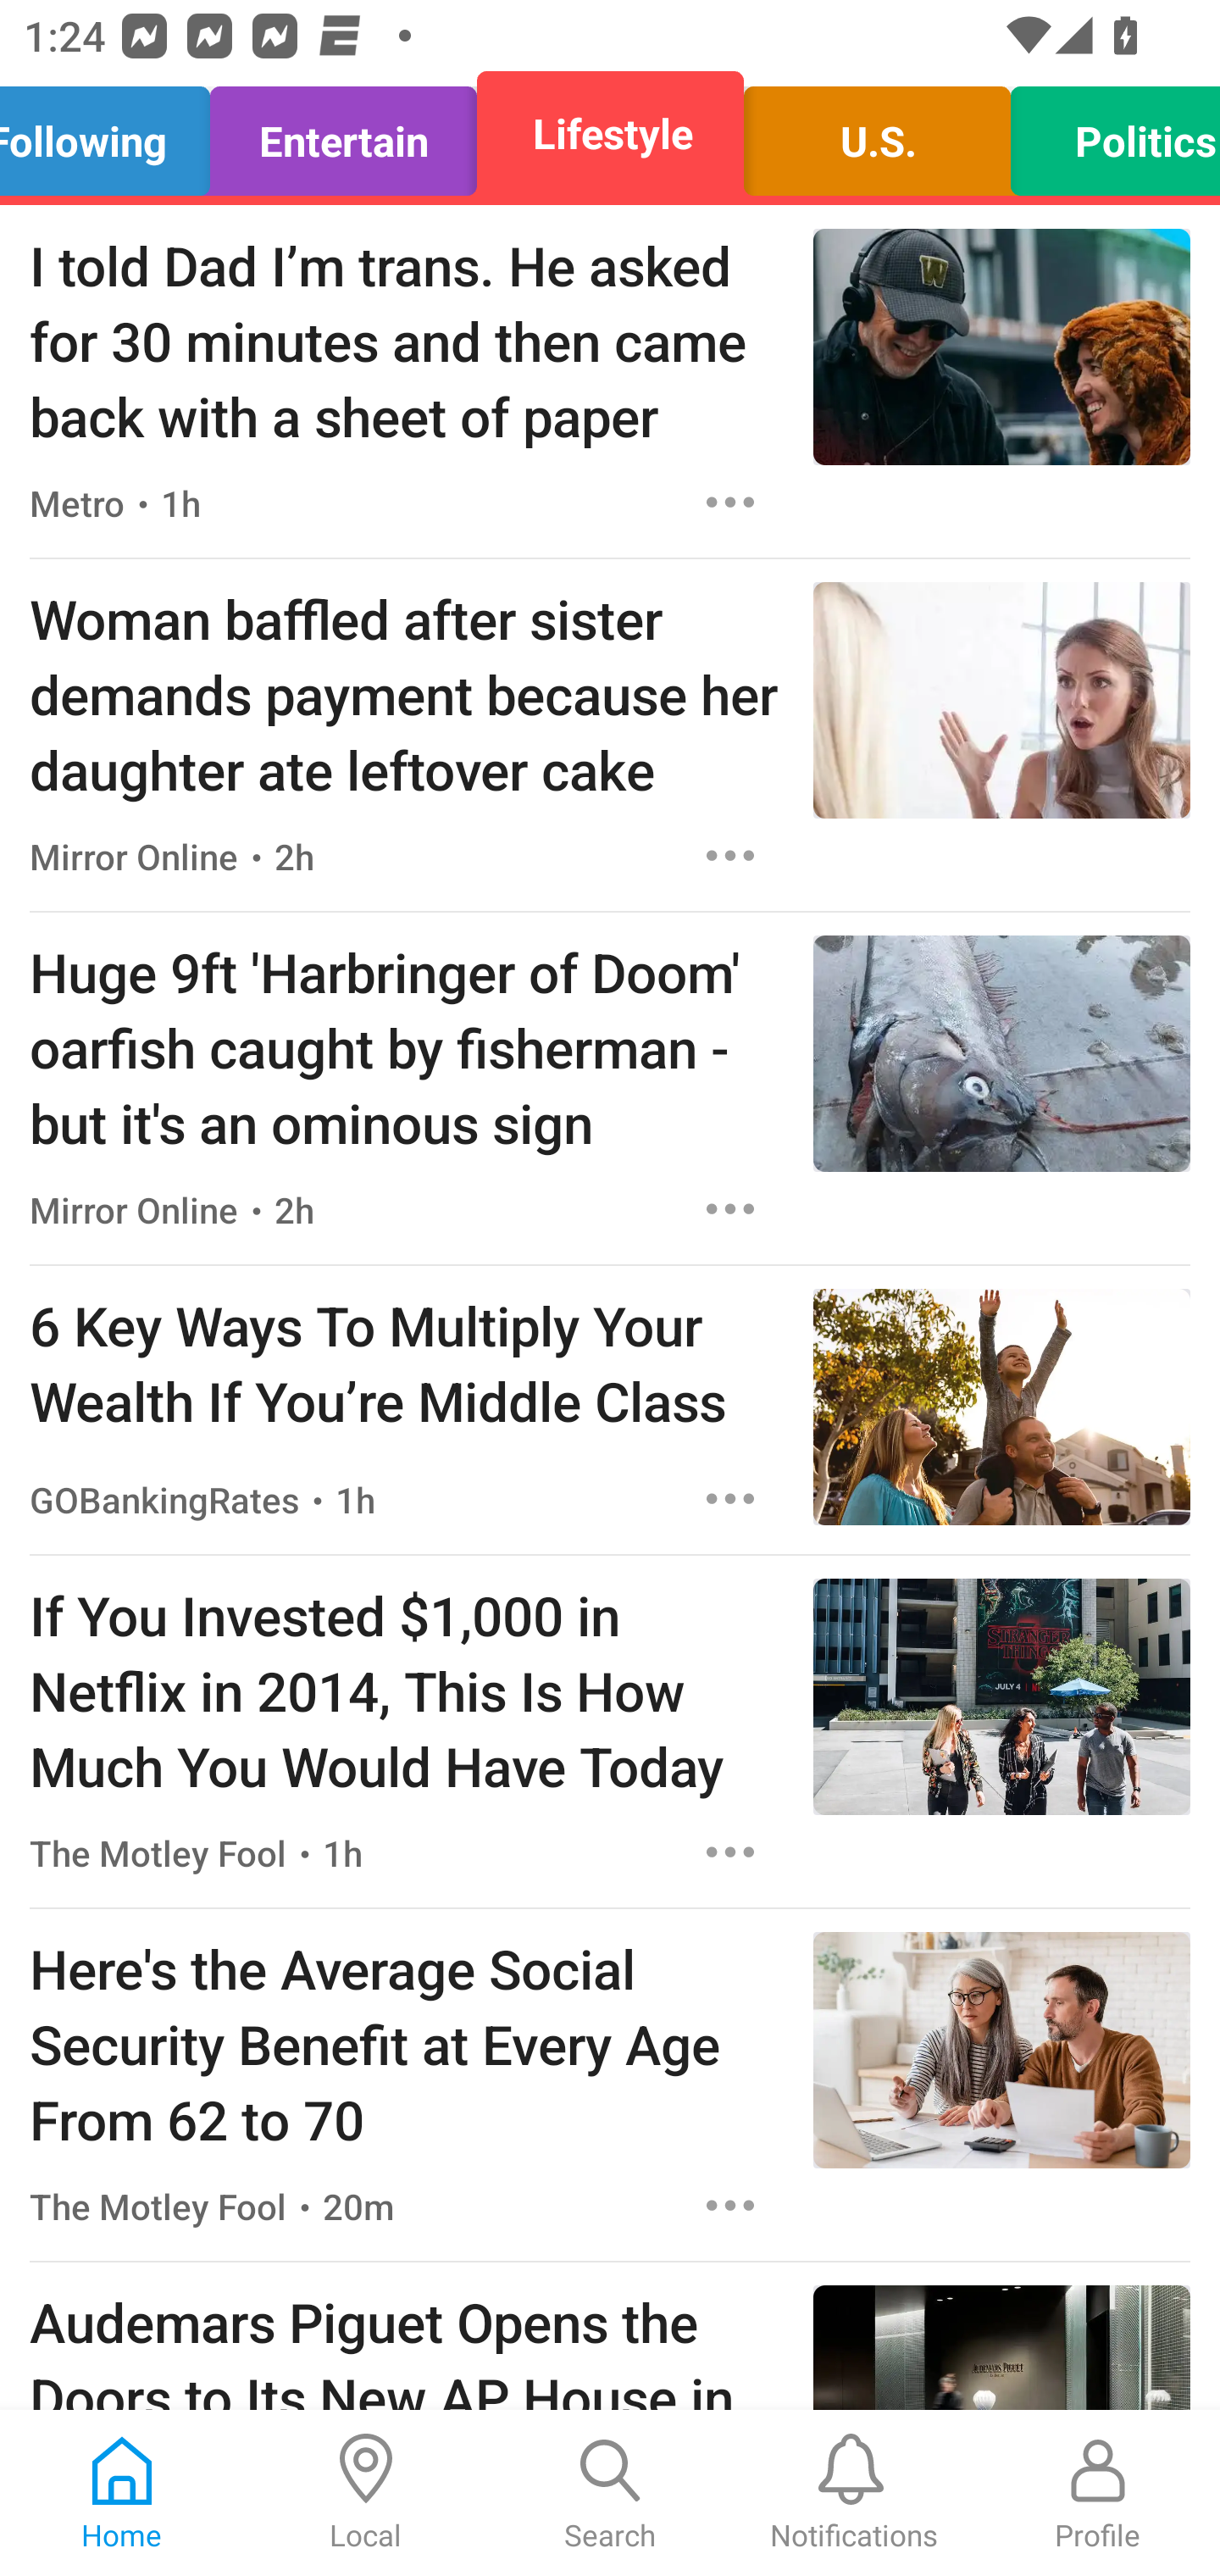 The width and height of the screenshot is (1220, 2576). What do you see at coordinates (730, 1498) in the screenshot?
I see `Options` at bounding box center [730, 1498].